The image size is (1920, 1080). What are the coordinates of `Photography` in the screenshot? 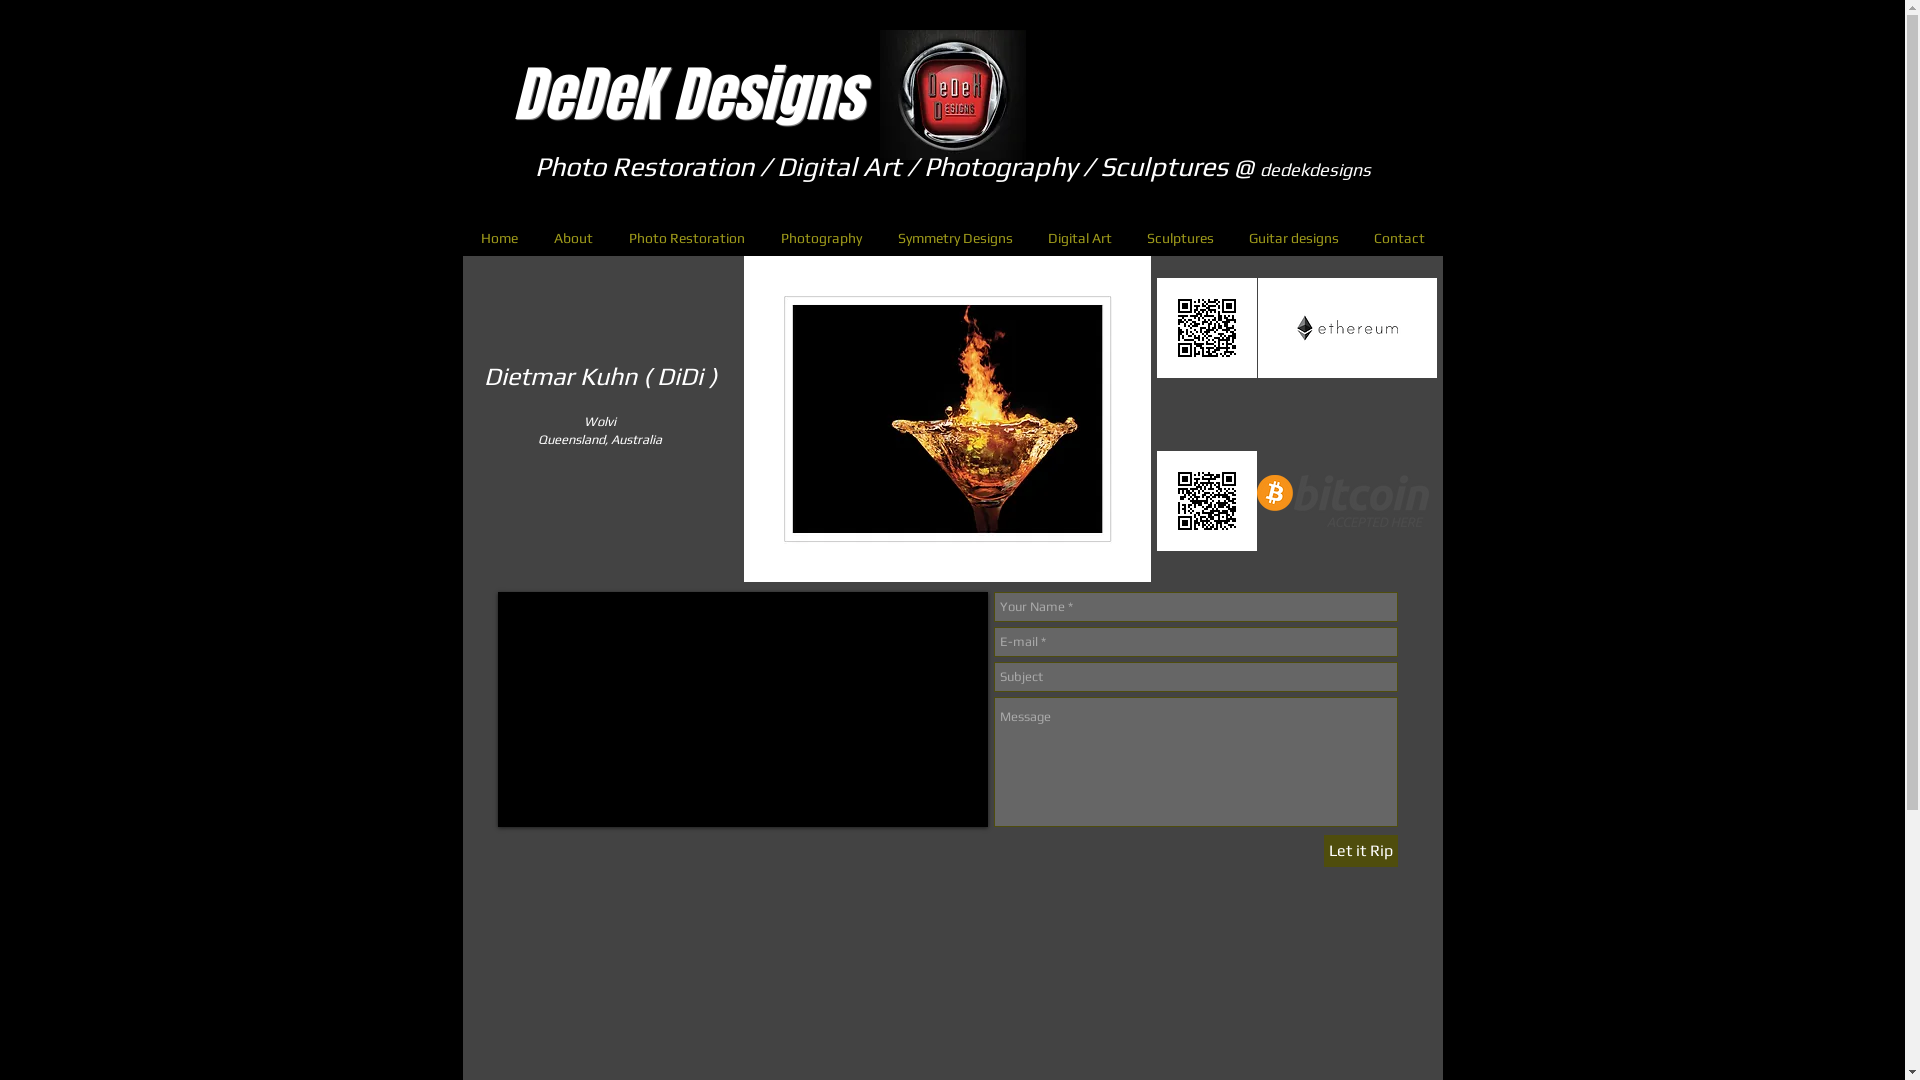 It's located at (820, 238).